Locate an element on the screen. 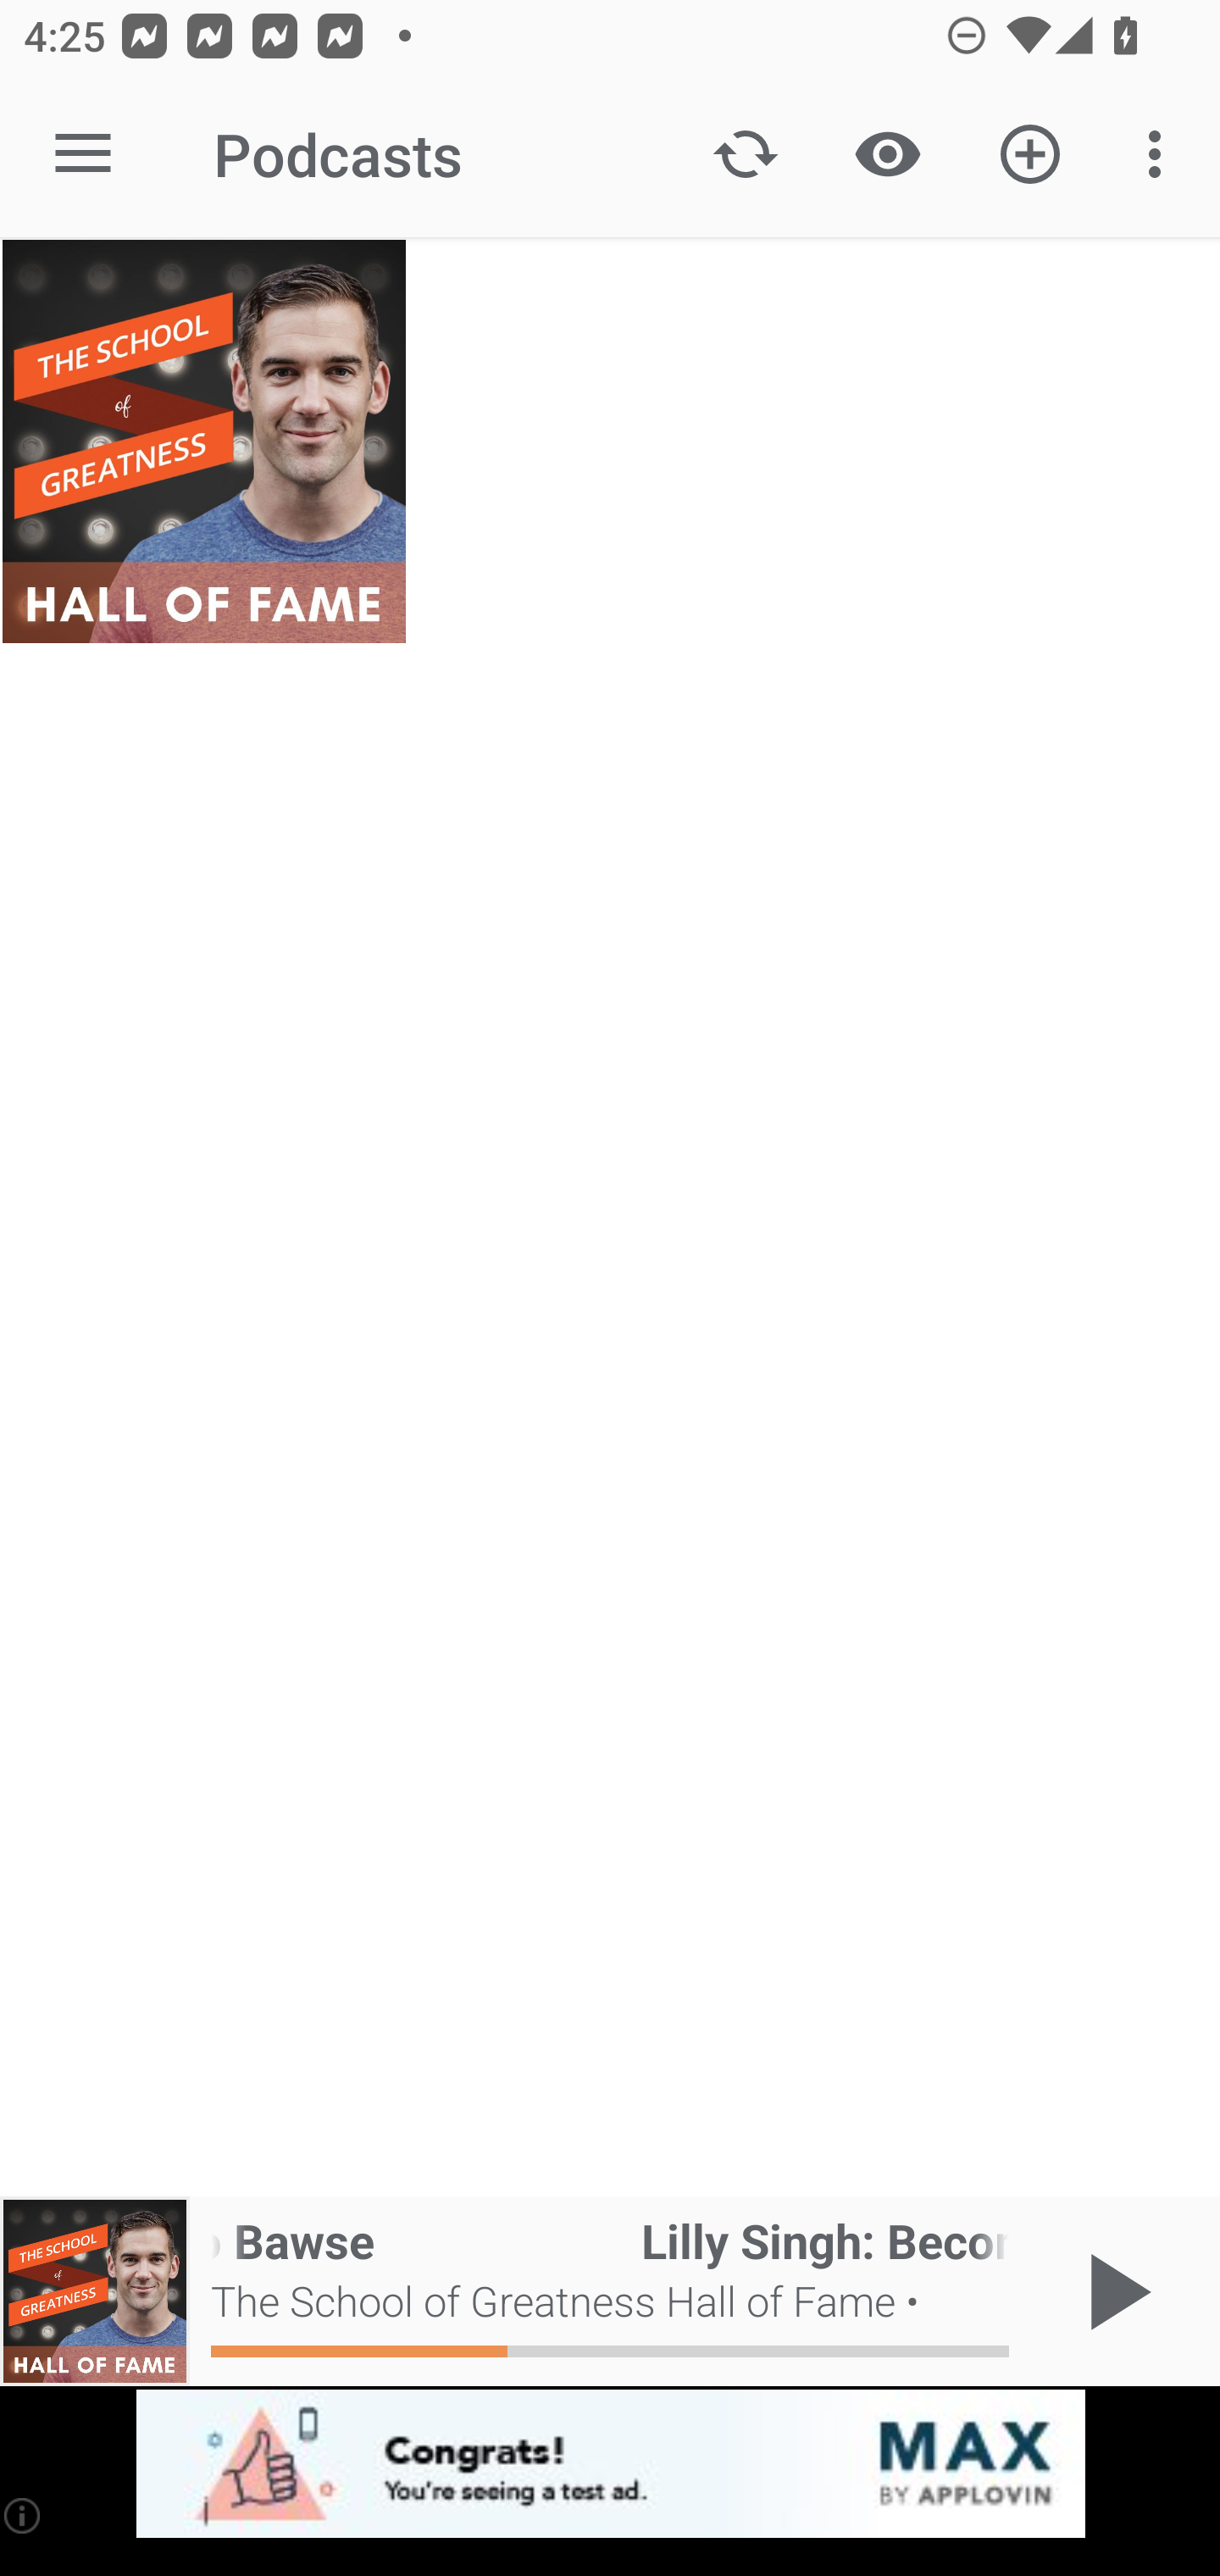 The width and height of the screenshot is (1220, 2576). The School of Greatness Hall of Fame is located at coordinates (203, 441).